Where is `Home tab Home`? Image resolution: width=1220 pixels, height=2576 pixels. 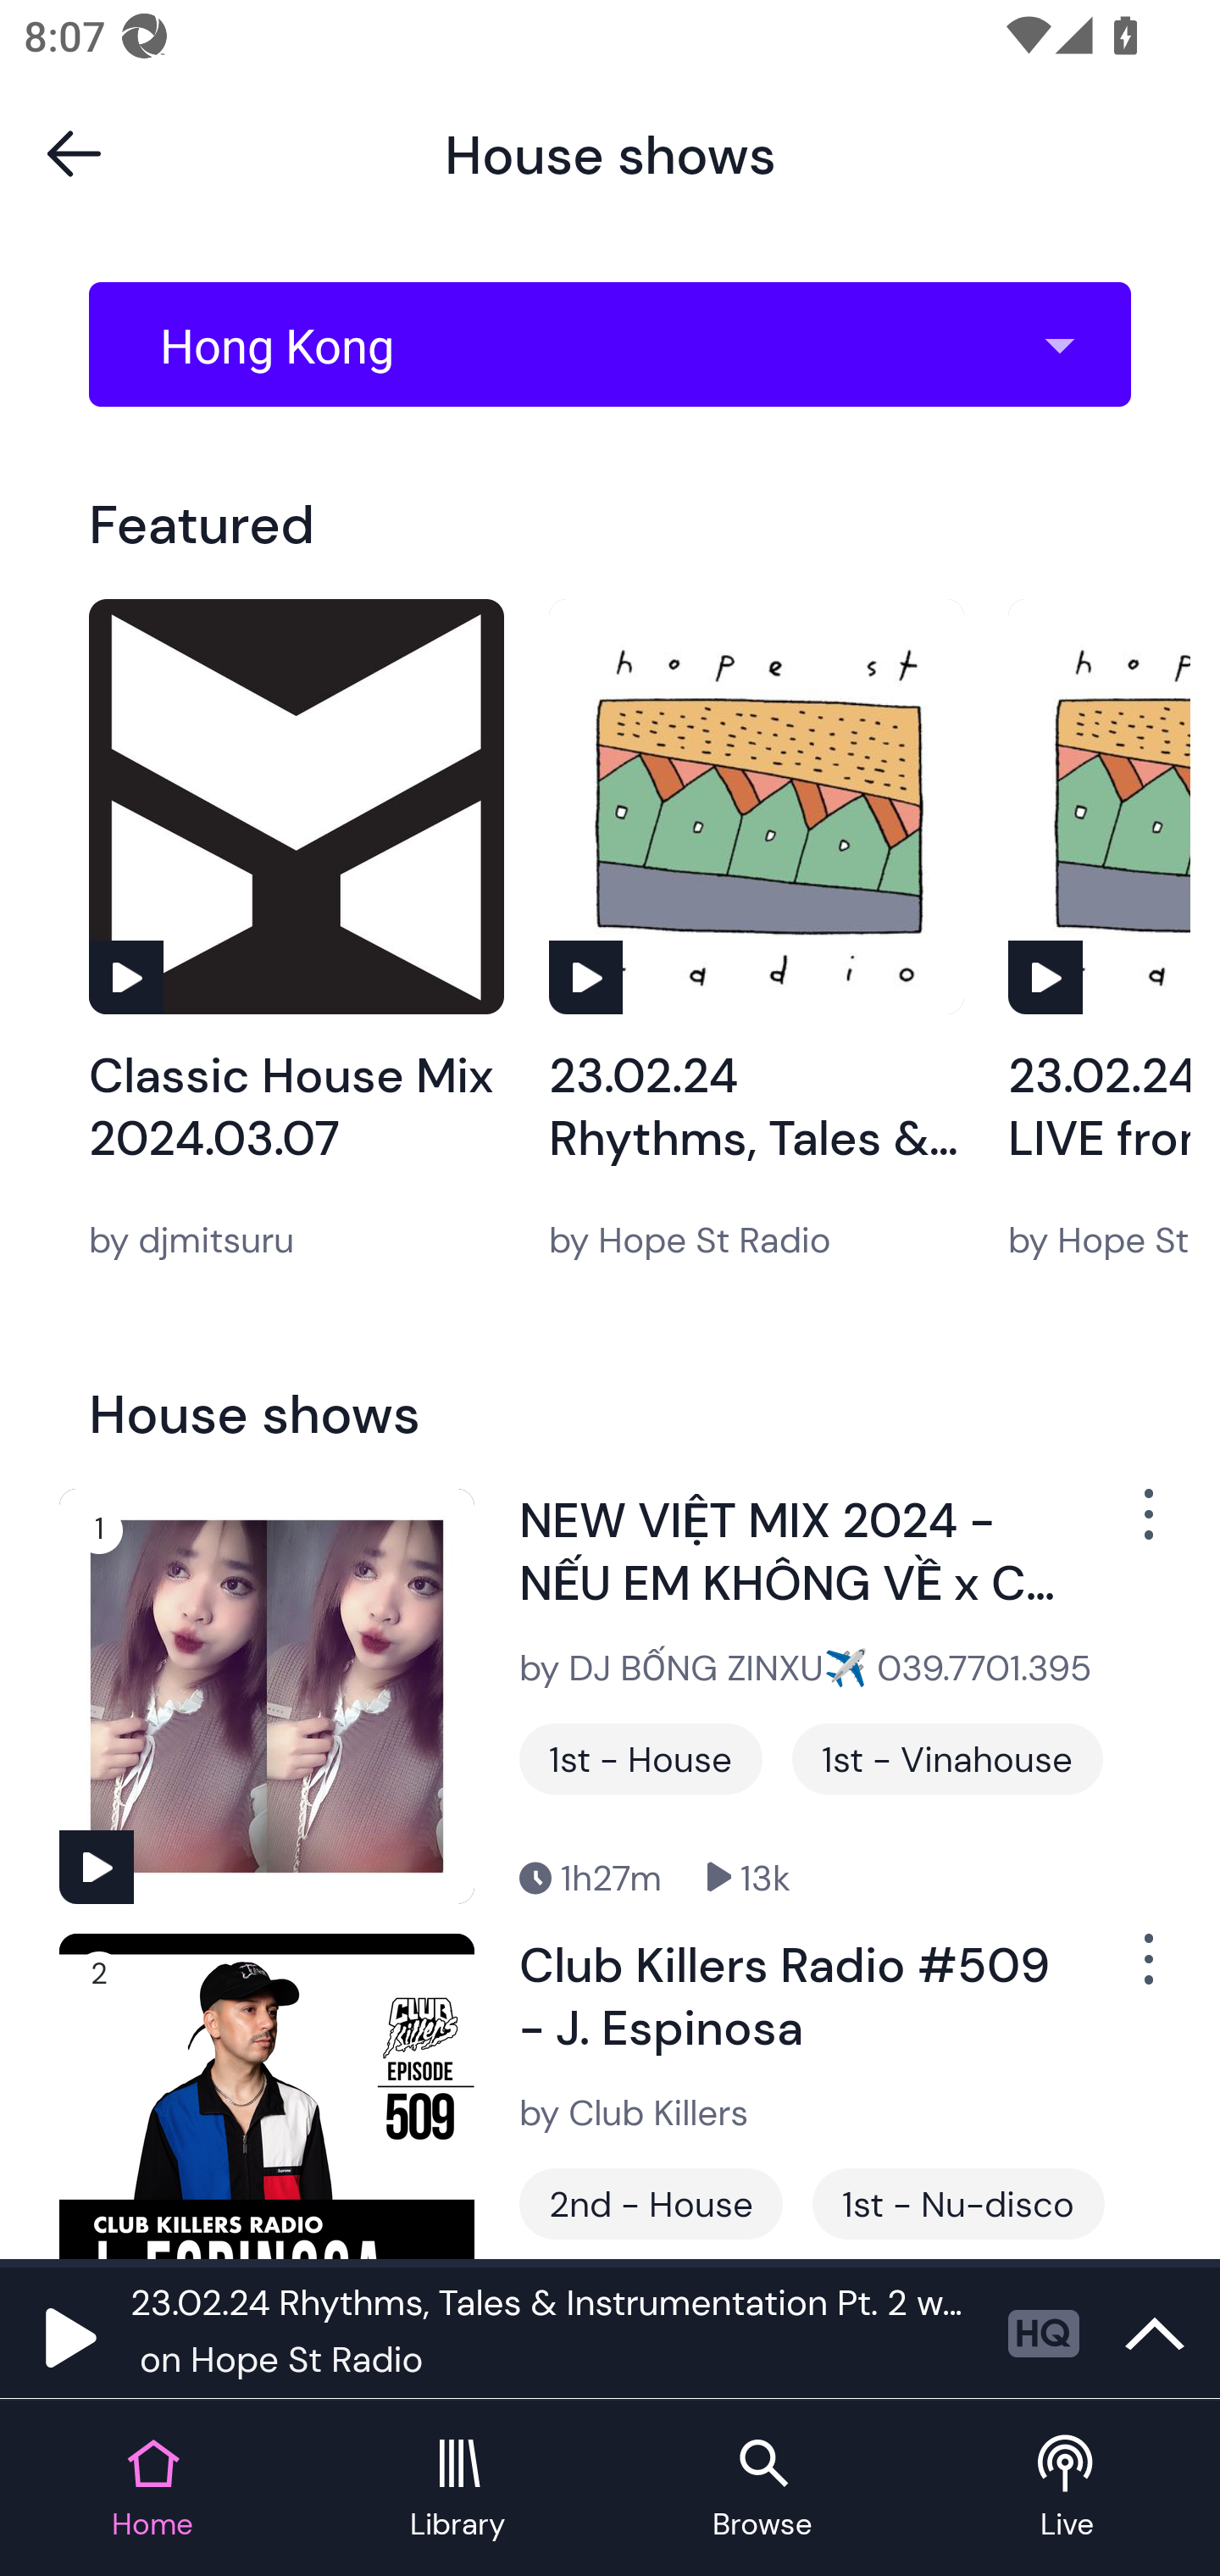 Home tab Home is located at coordinates (152, 2490).